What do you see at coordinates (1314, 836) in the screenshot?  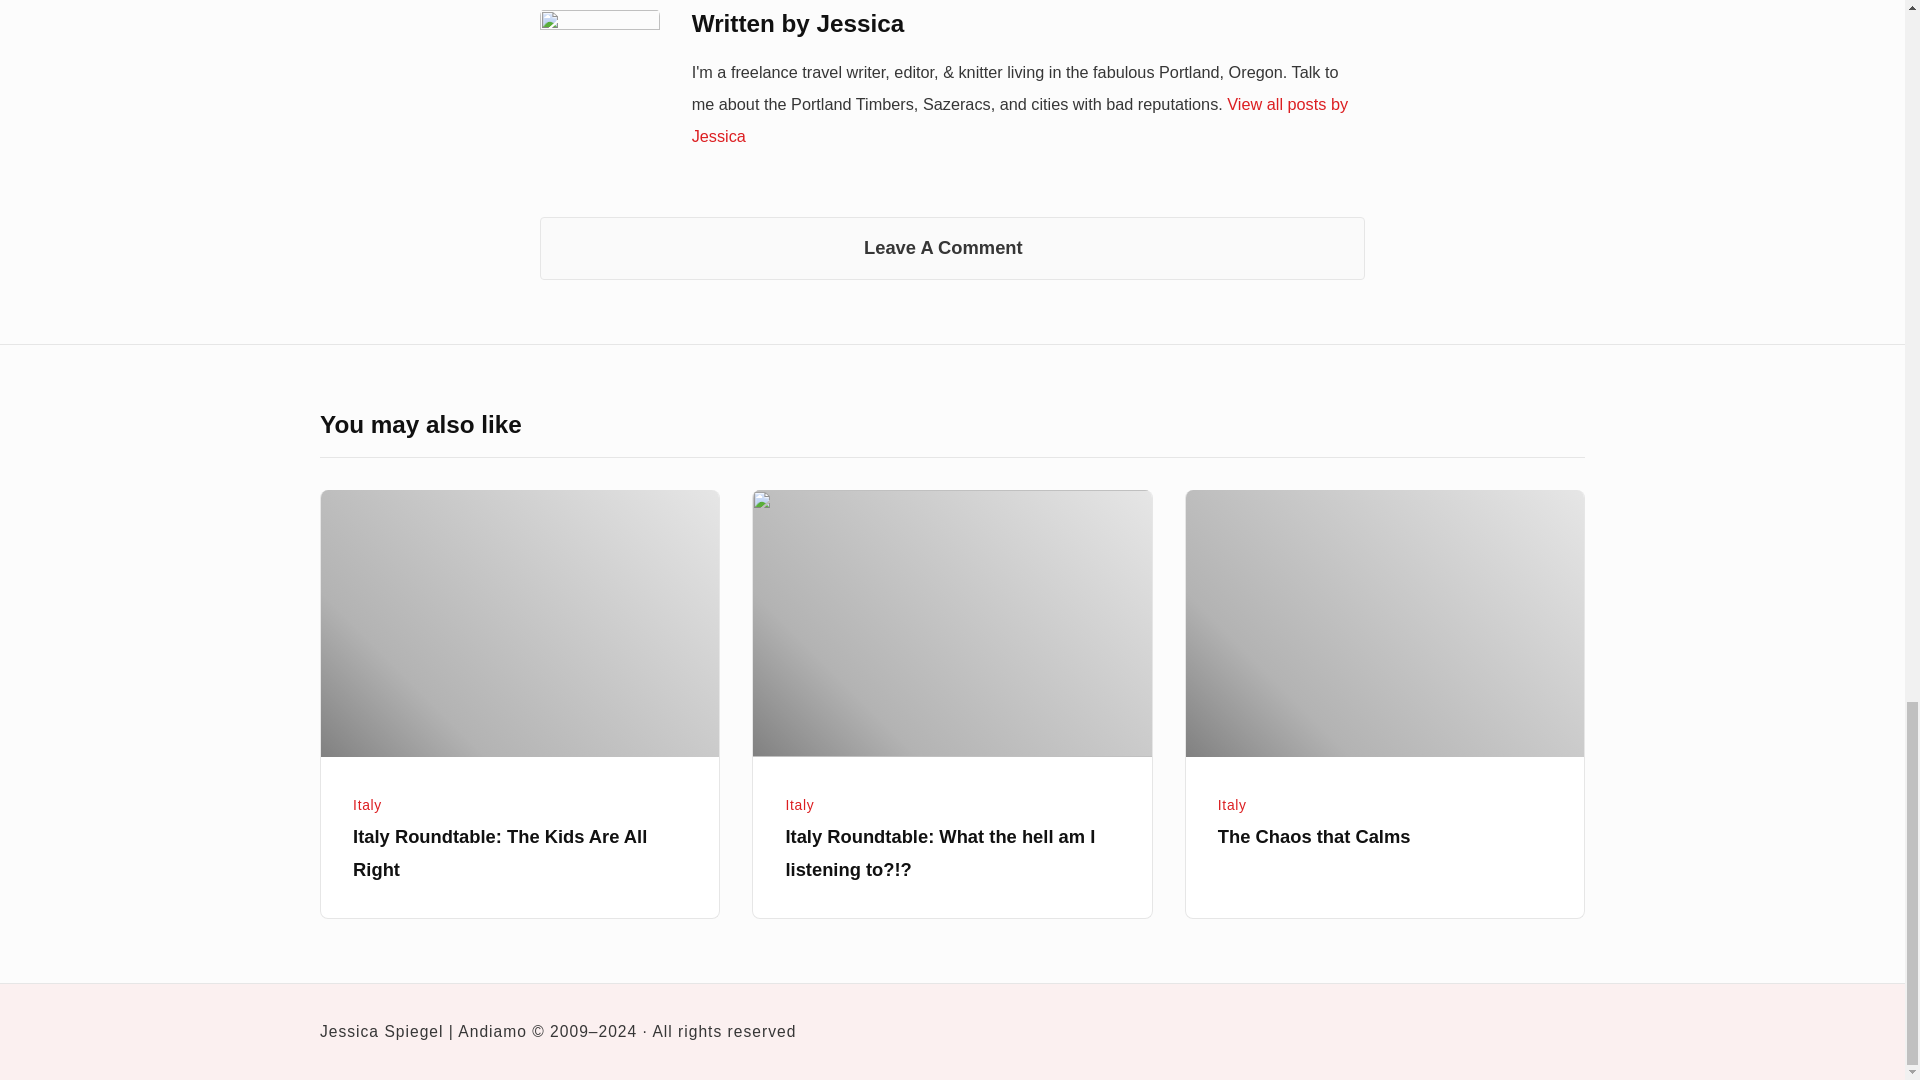 I see `The Chaos that Calms` at bounding box center [1314, 836].